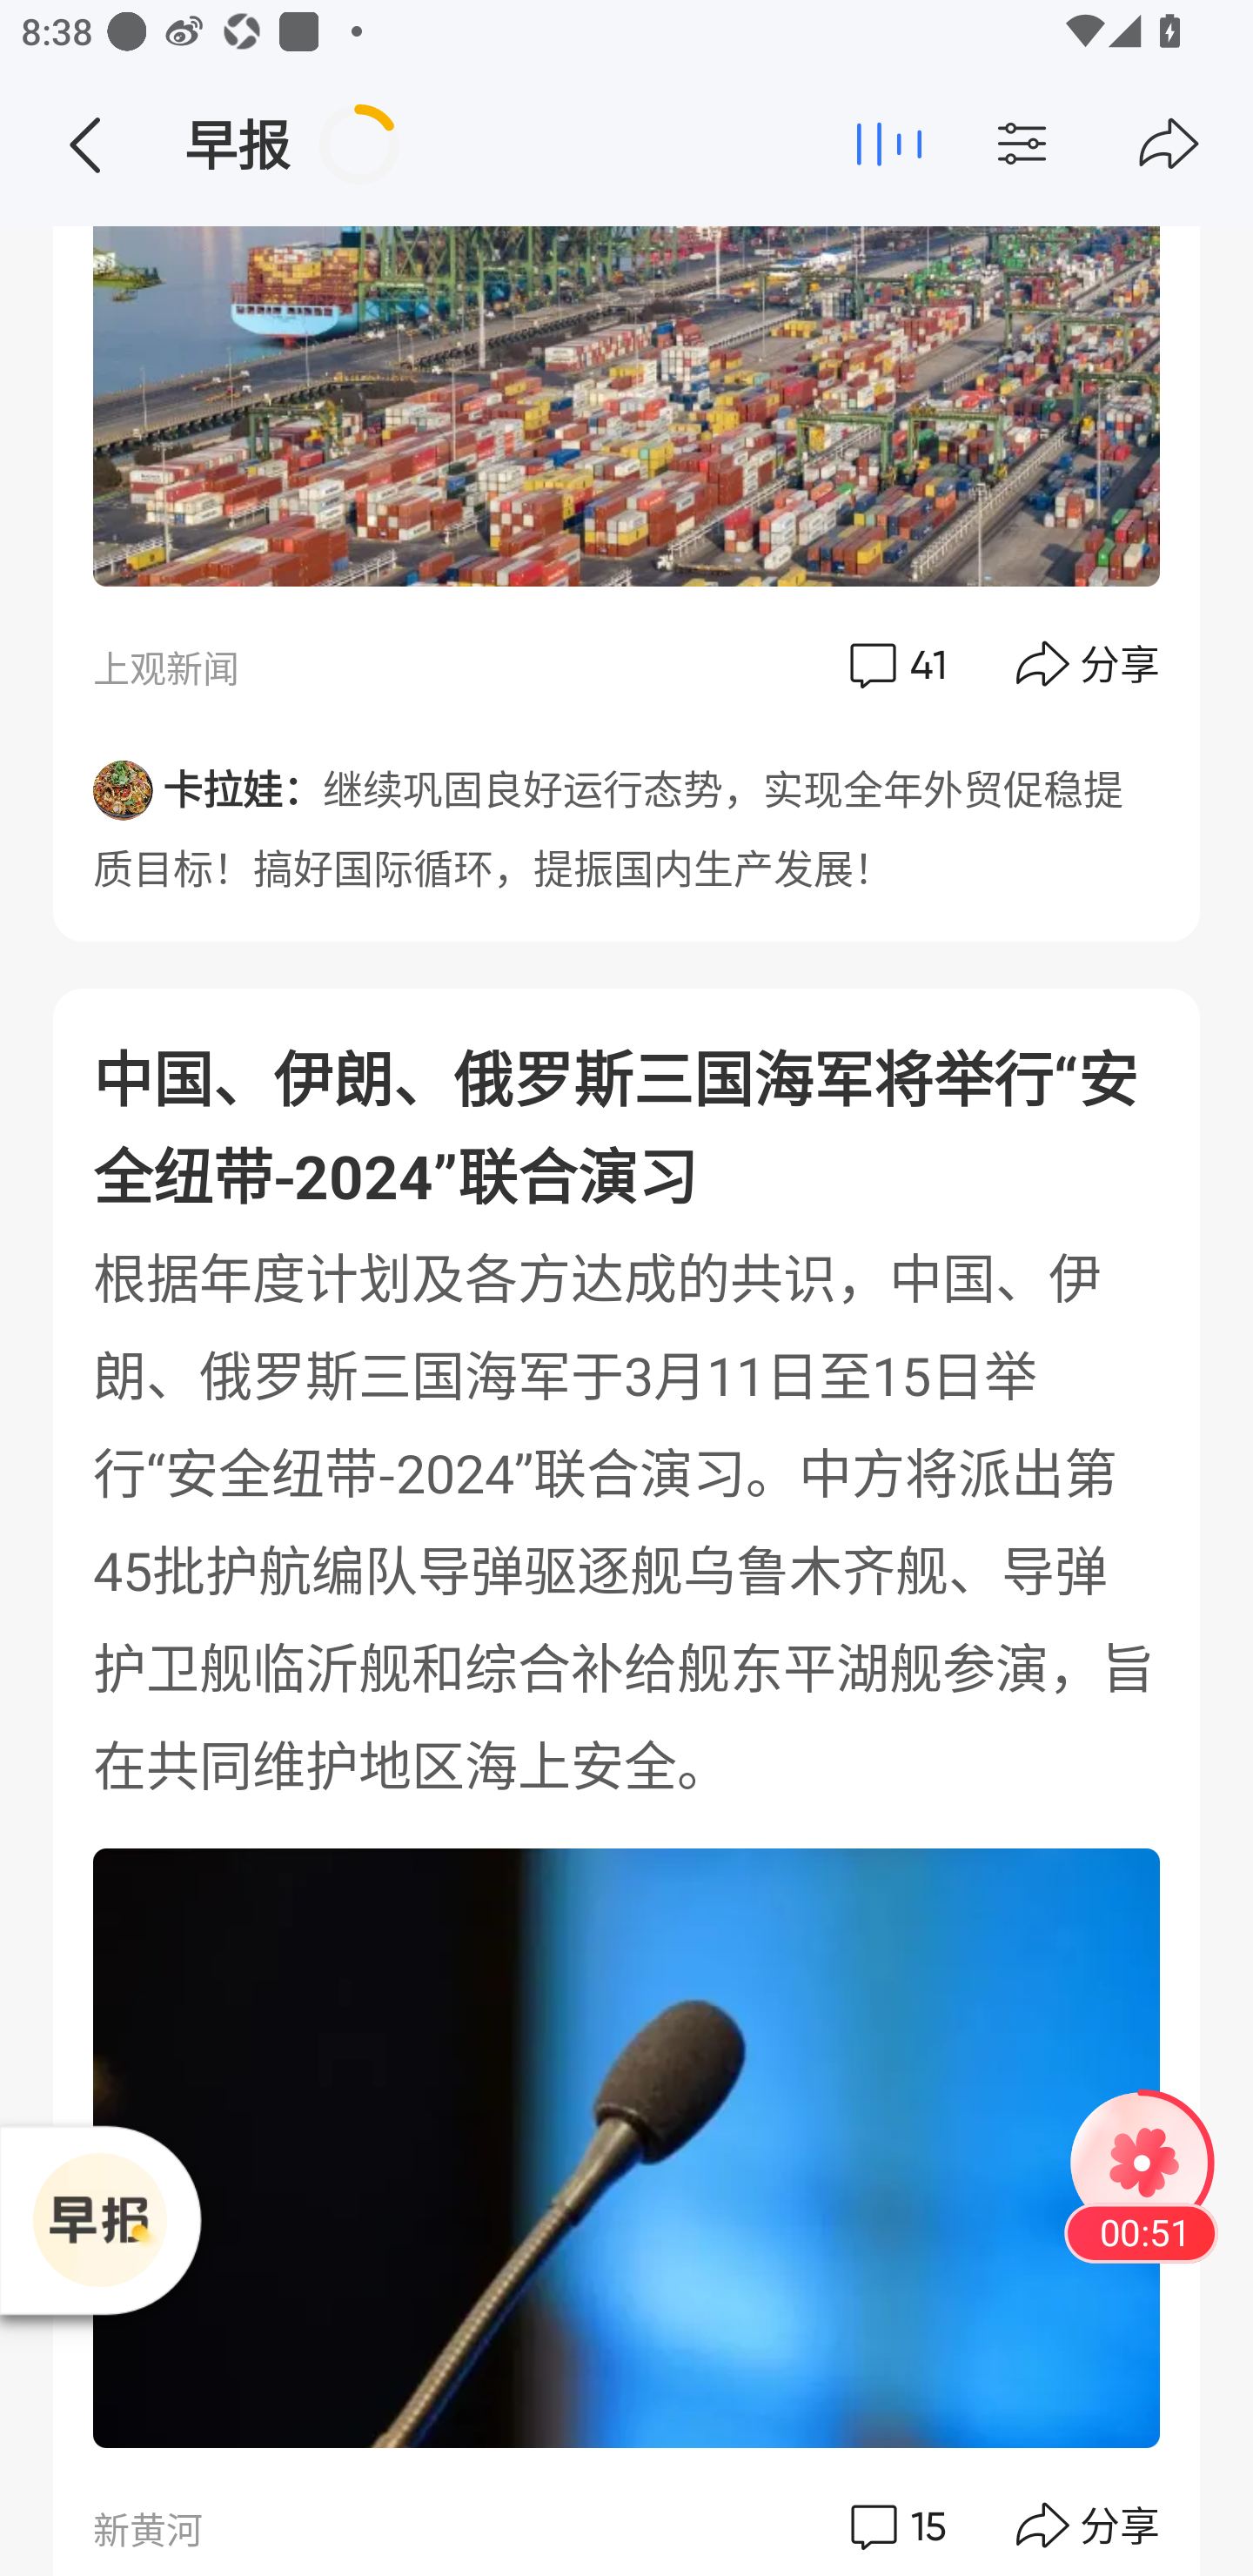 This screenshot has width=1253, height=2576. Describe the element at coordinates (895, 664) in the screenshot. I see `评论  41` at that location.